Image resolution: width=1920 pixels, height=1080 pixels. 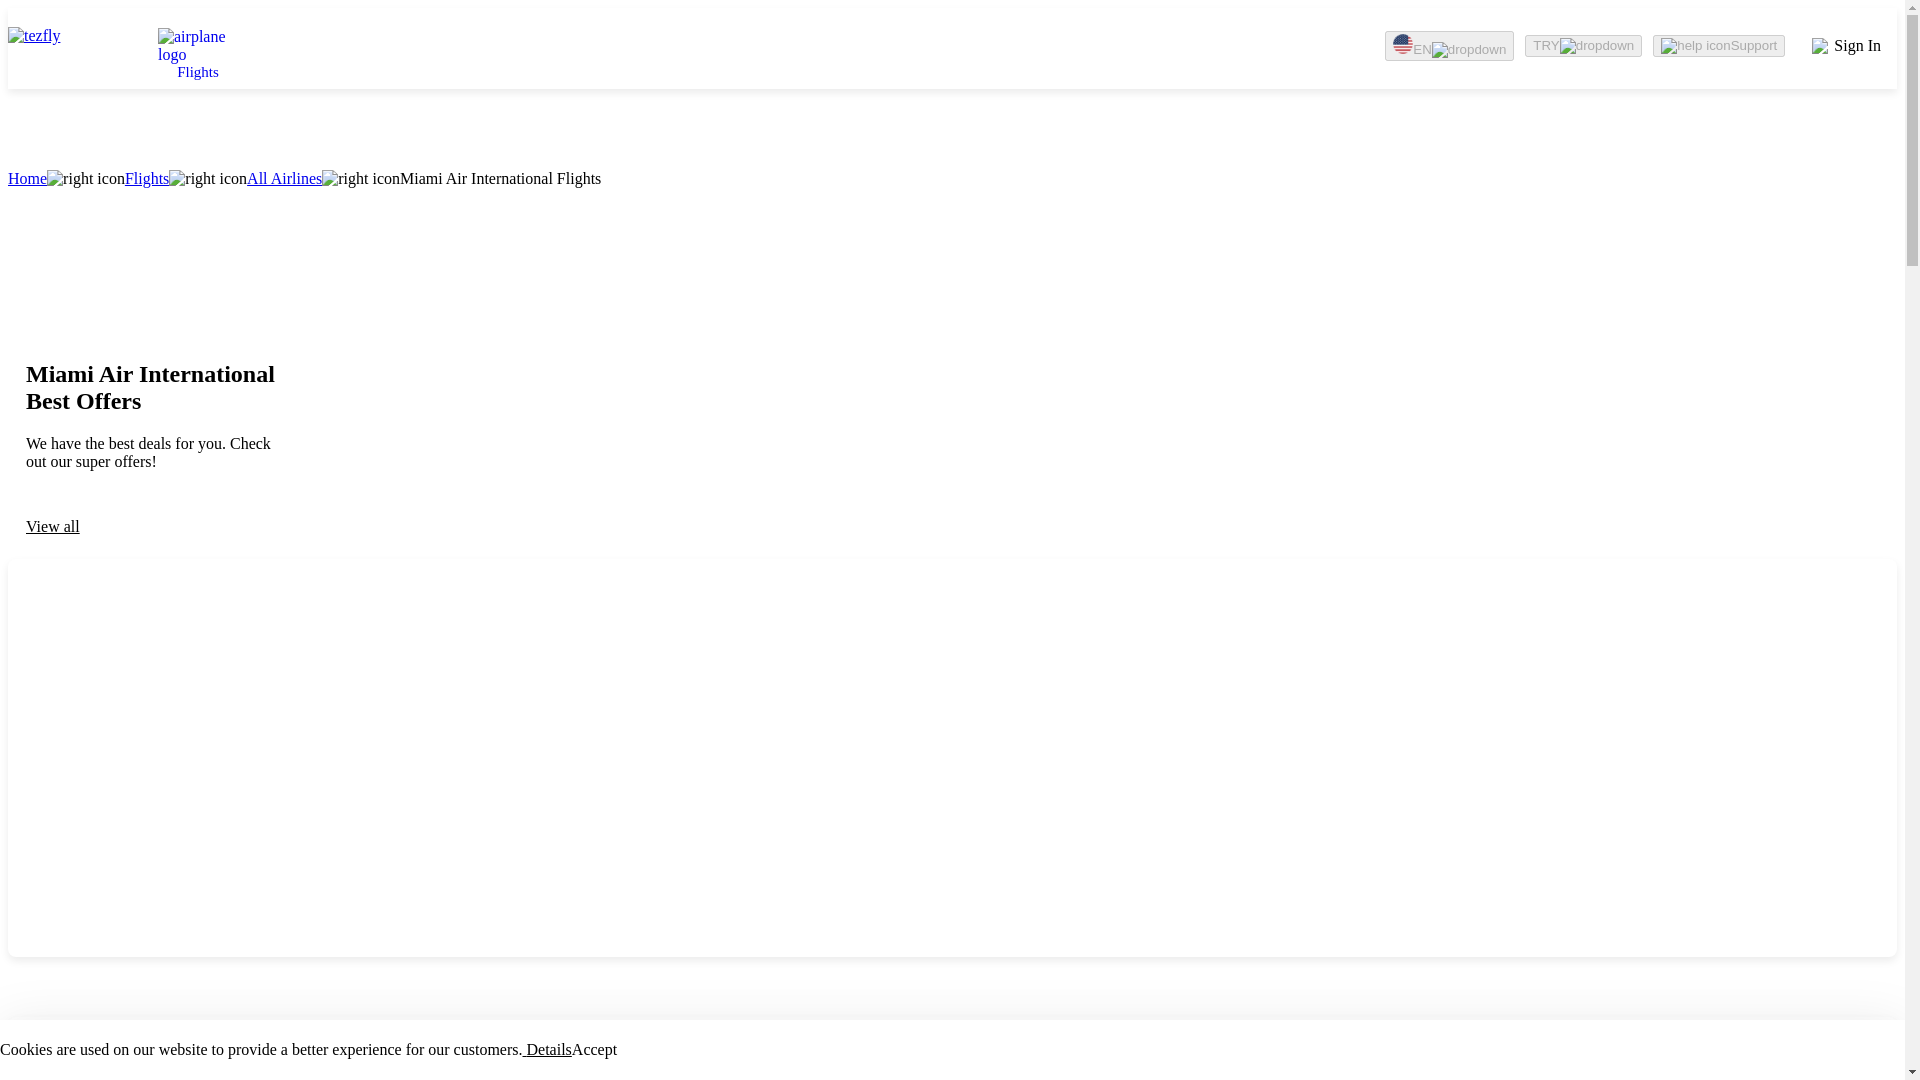 I want to click on EN, so click(x=1449, y=45).